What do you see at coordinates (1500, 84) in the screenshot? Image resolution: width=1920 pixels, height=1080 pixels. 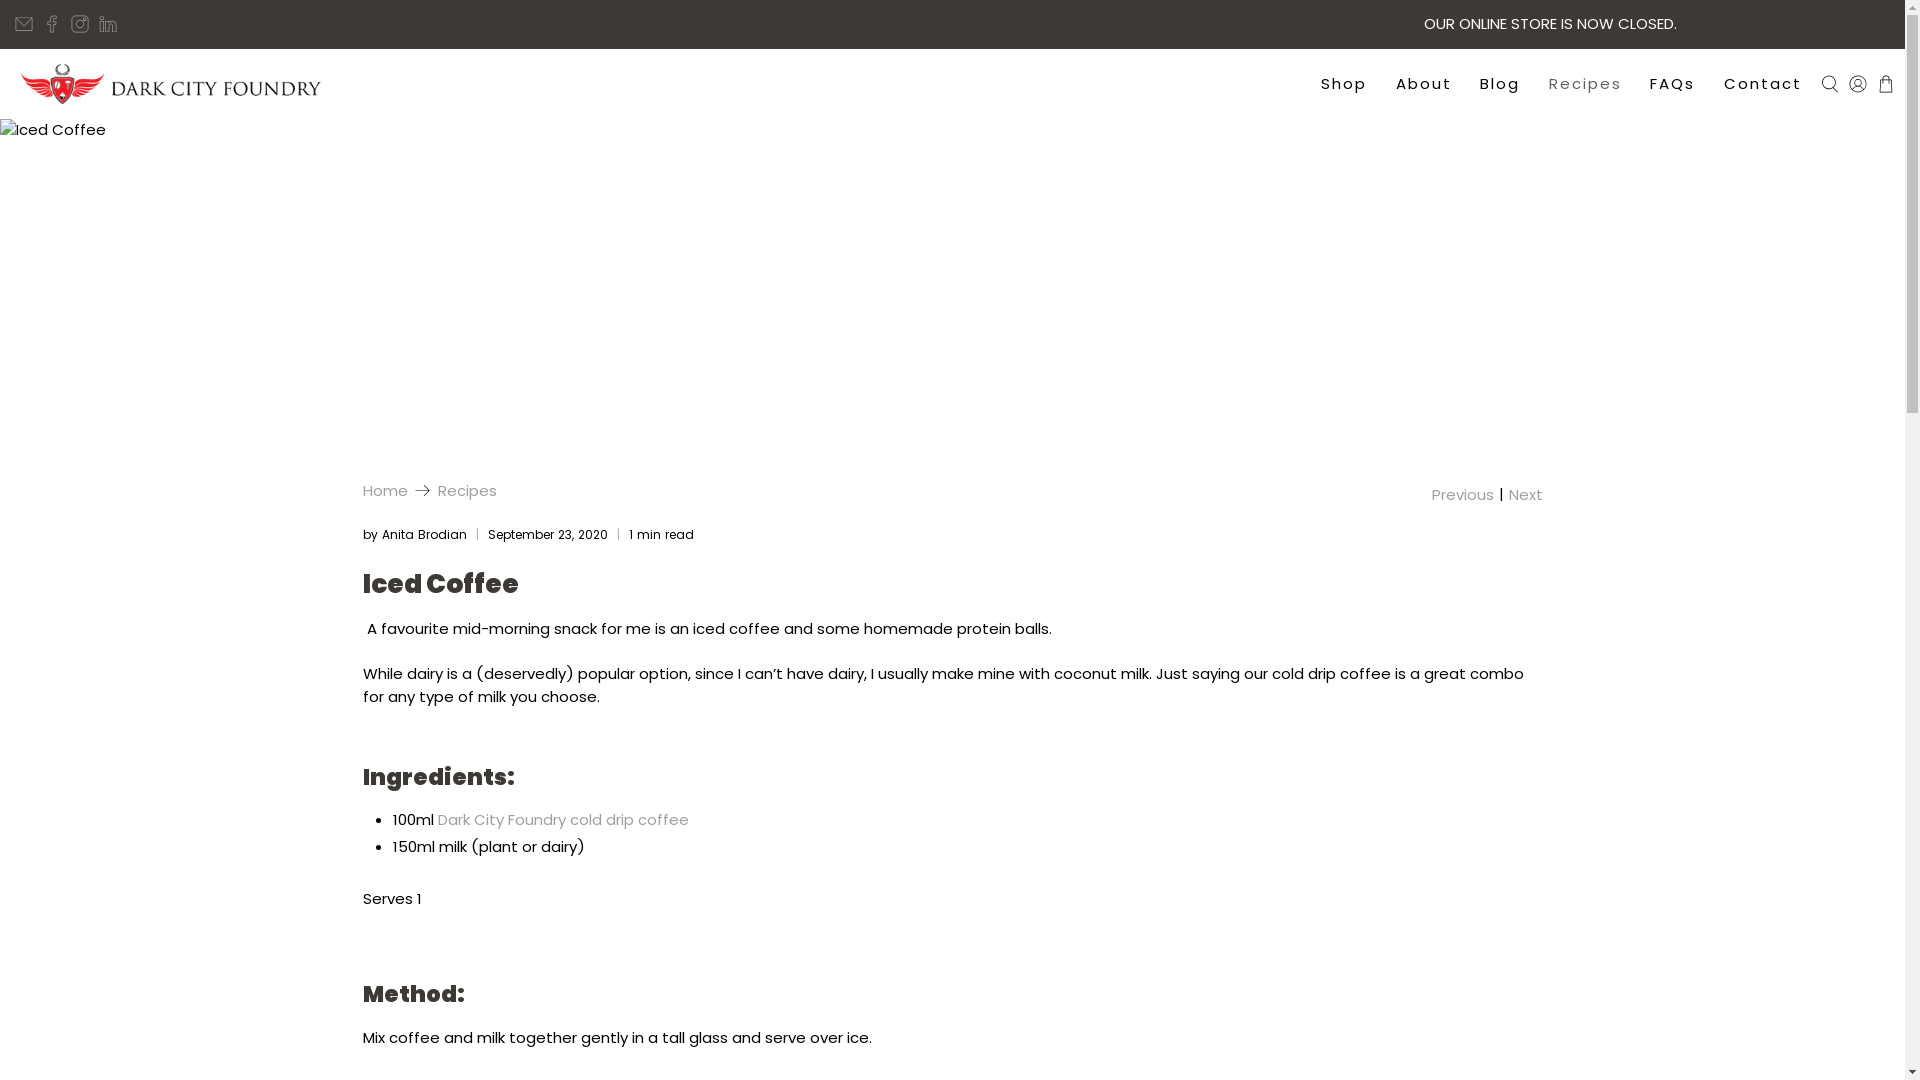 I see `Blog` at bounding box center [1500, 84].